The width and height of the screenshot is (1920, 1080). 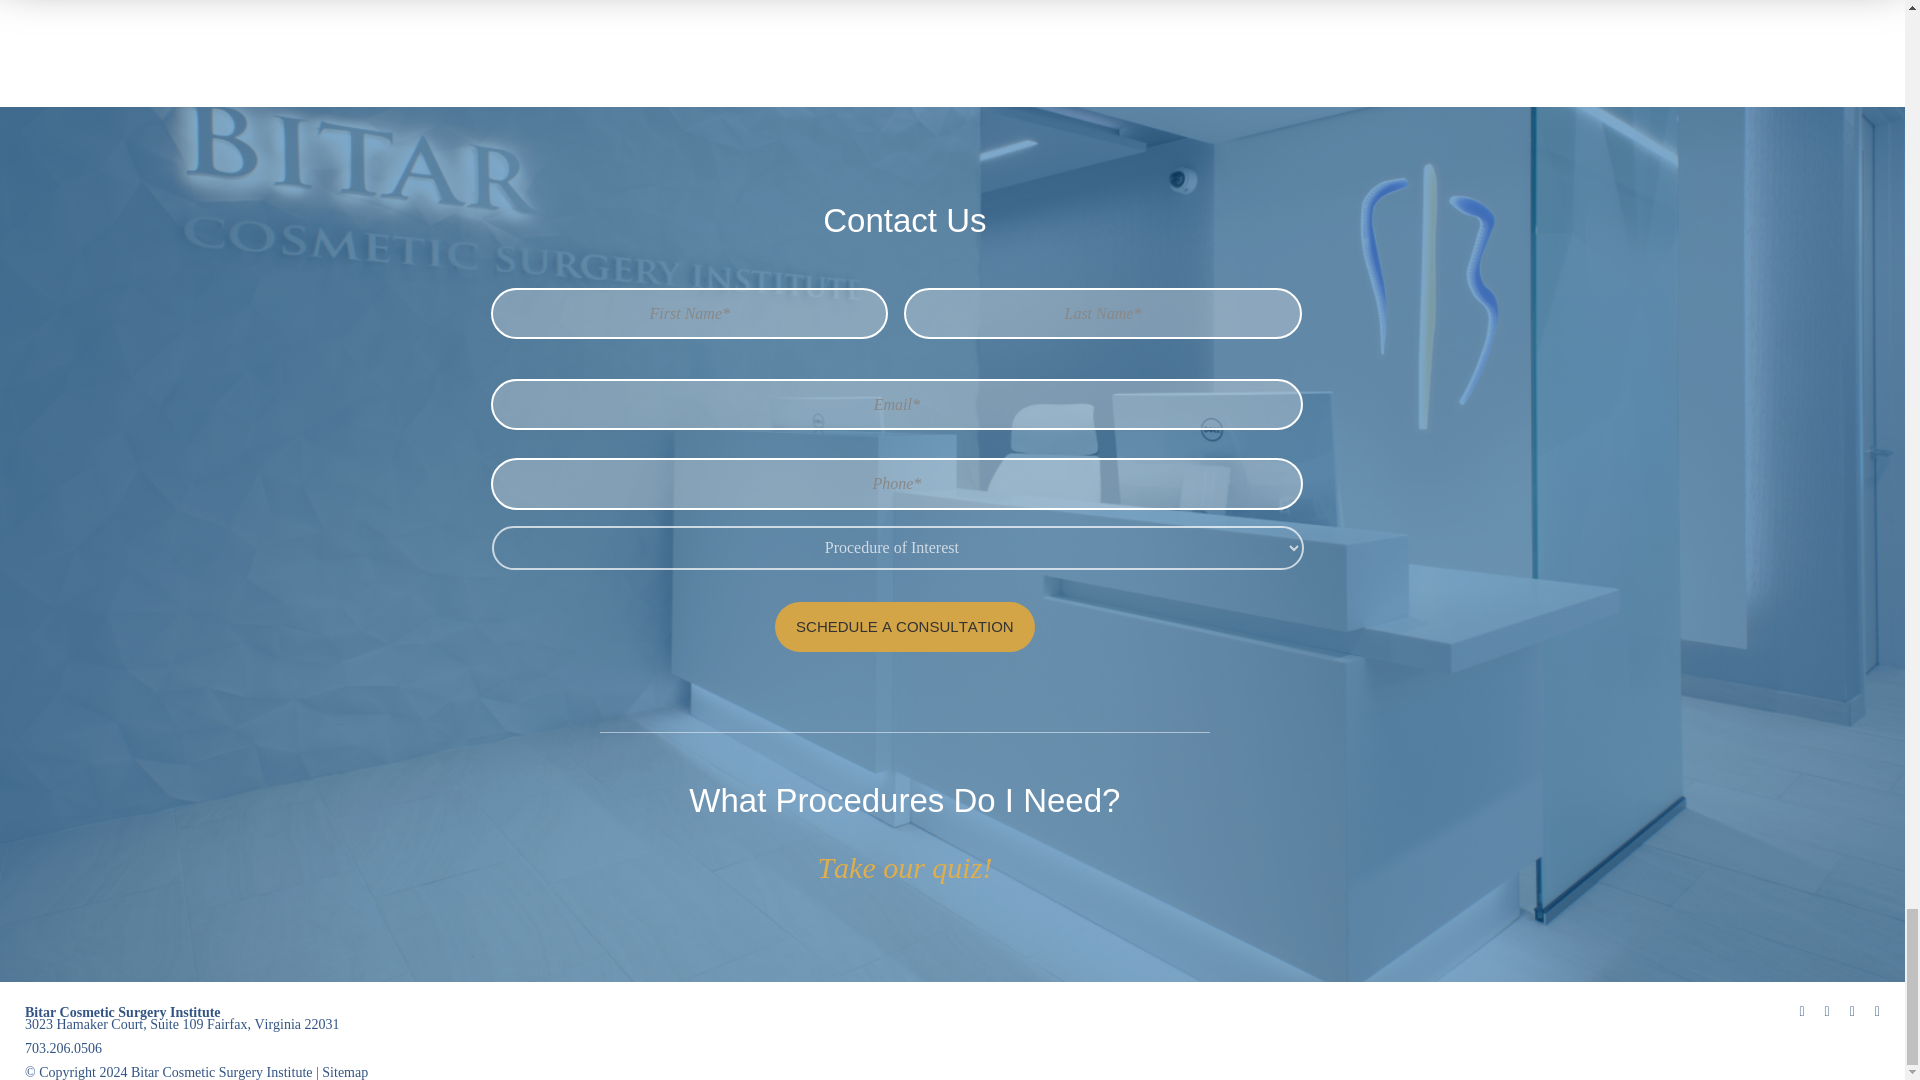 I want to click on Schedule a Consultation, so click(x=904, y=626).